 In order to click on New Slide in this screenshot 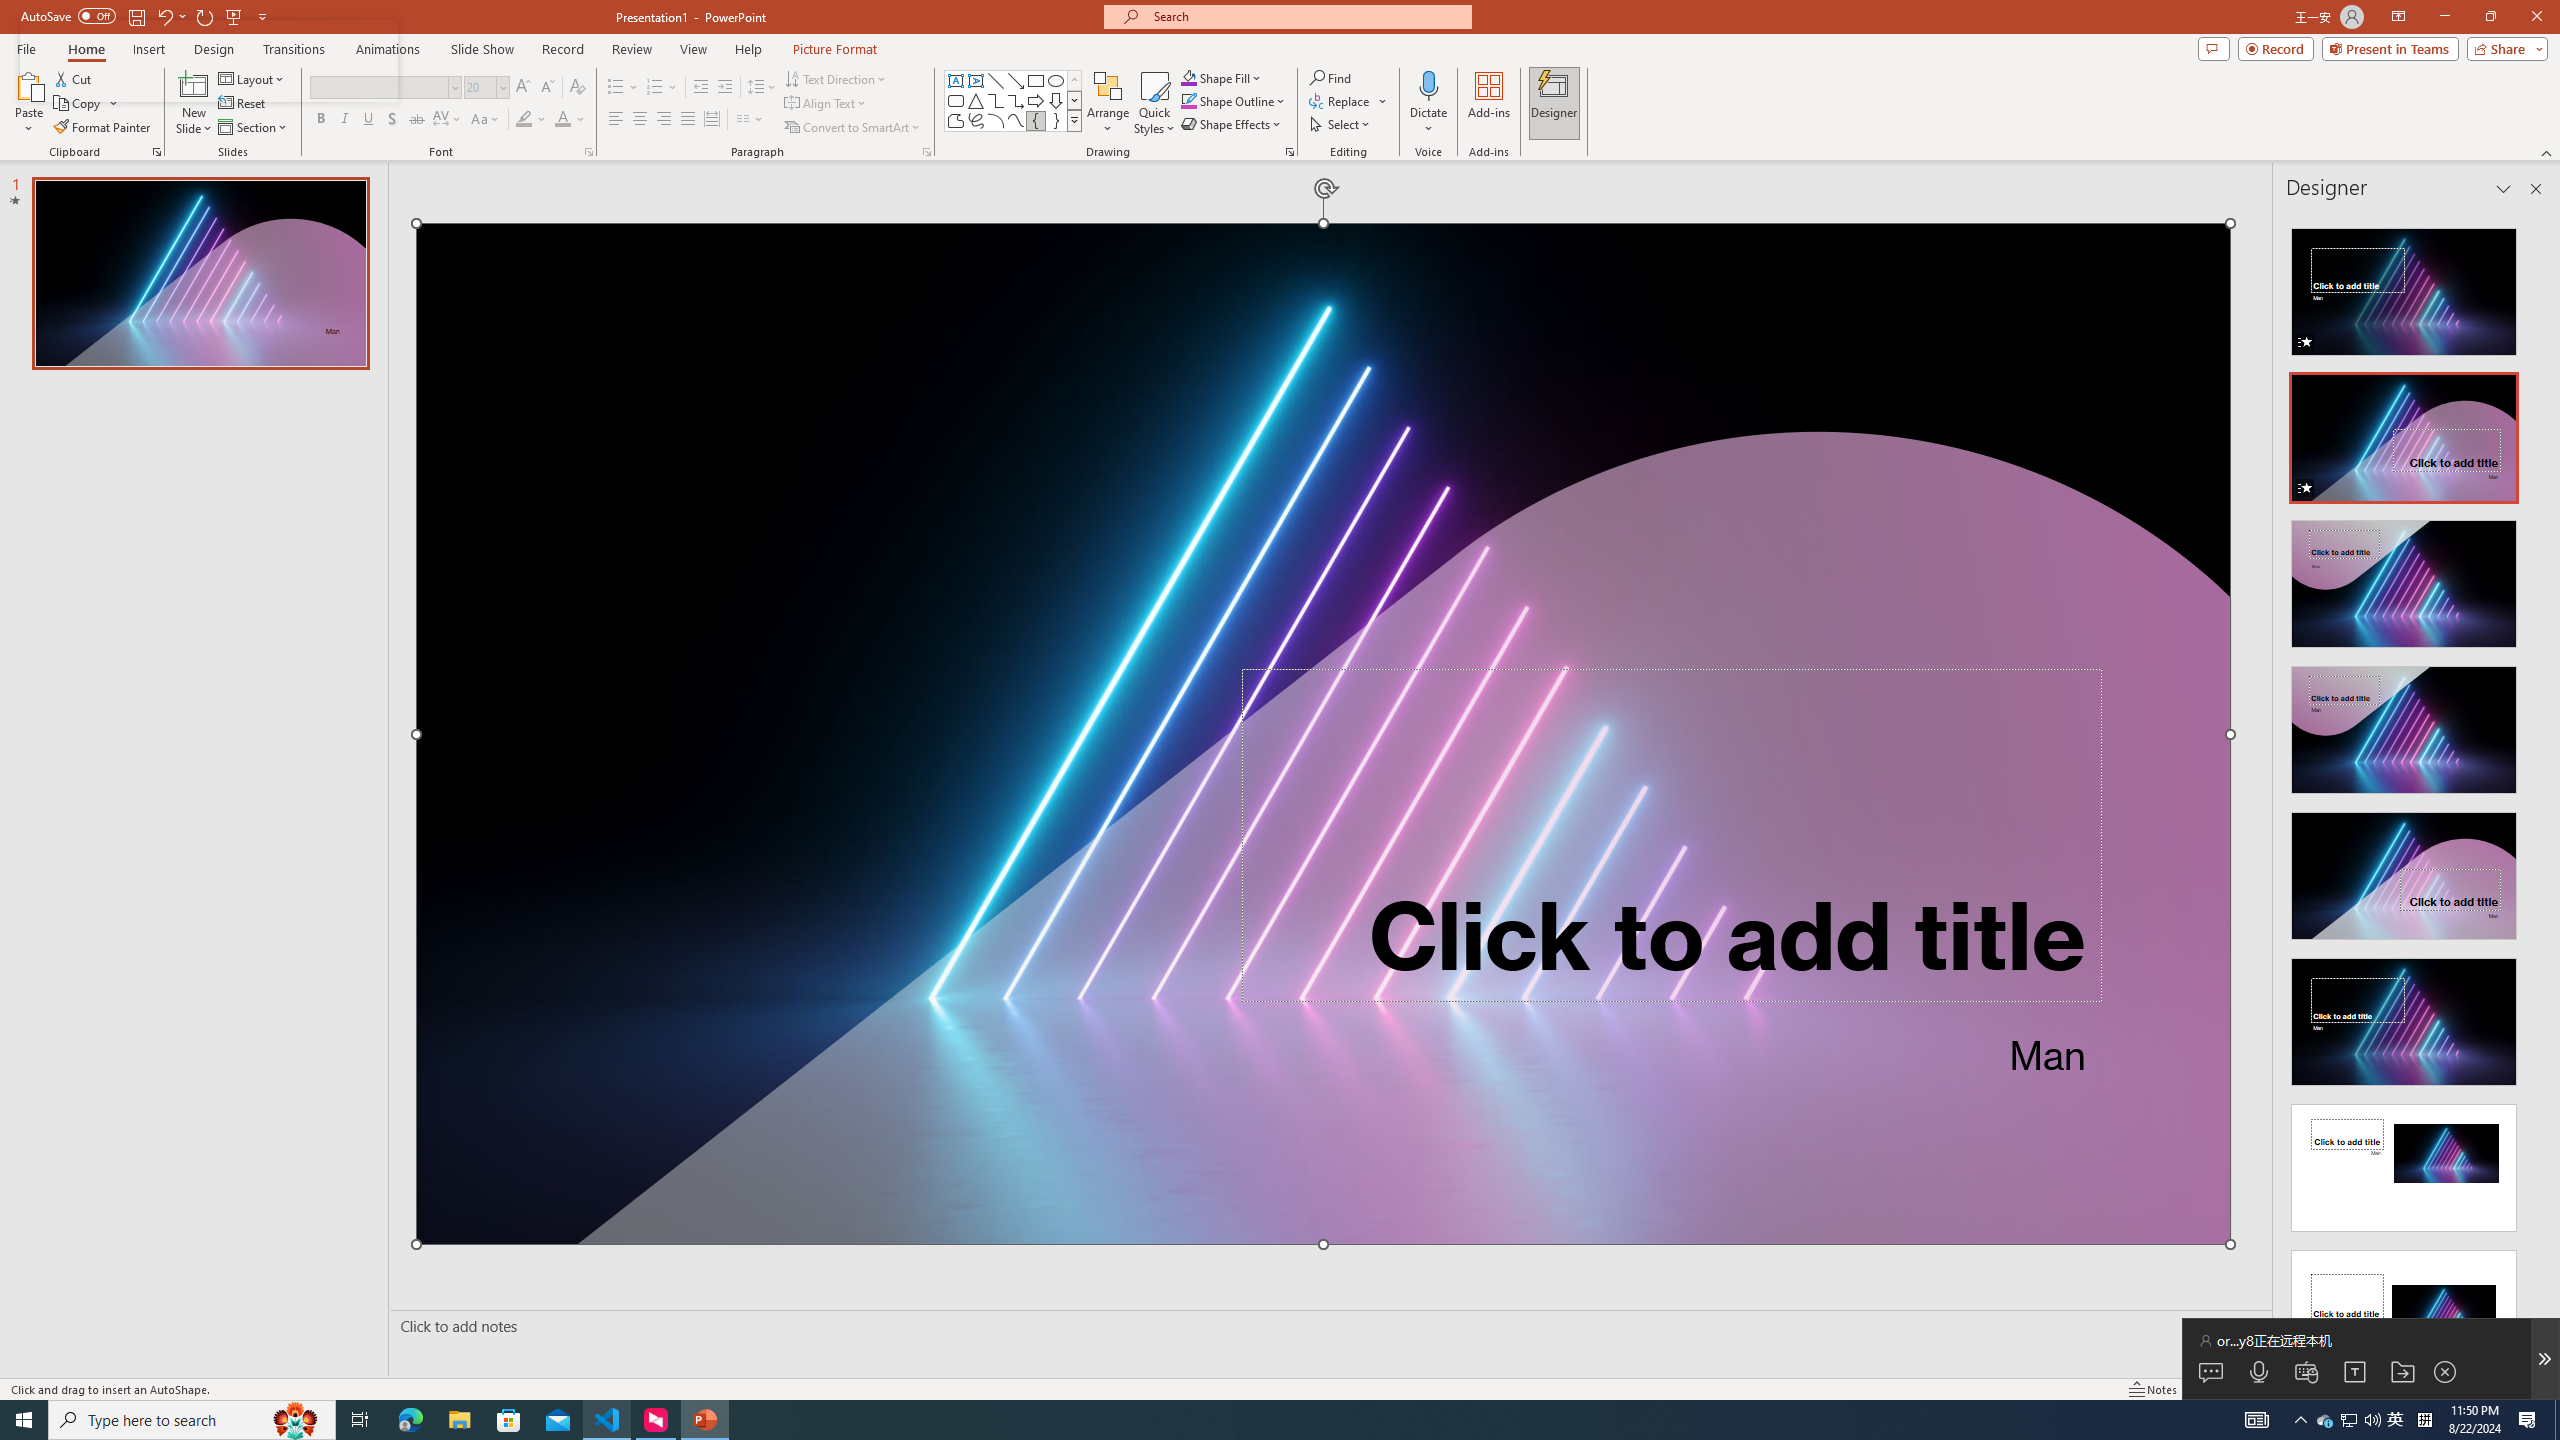, I will do `click(194, 103)`.